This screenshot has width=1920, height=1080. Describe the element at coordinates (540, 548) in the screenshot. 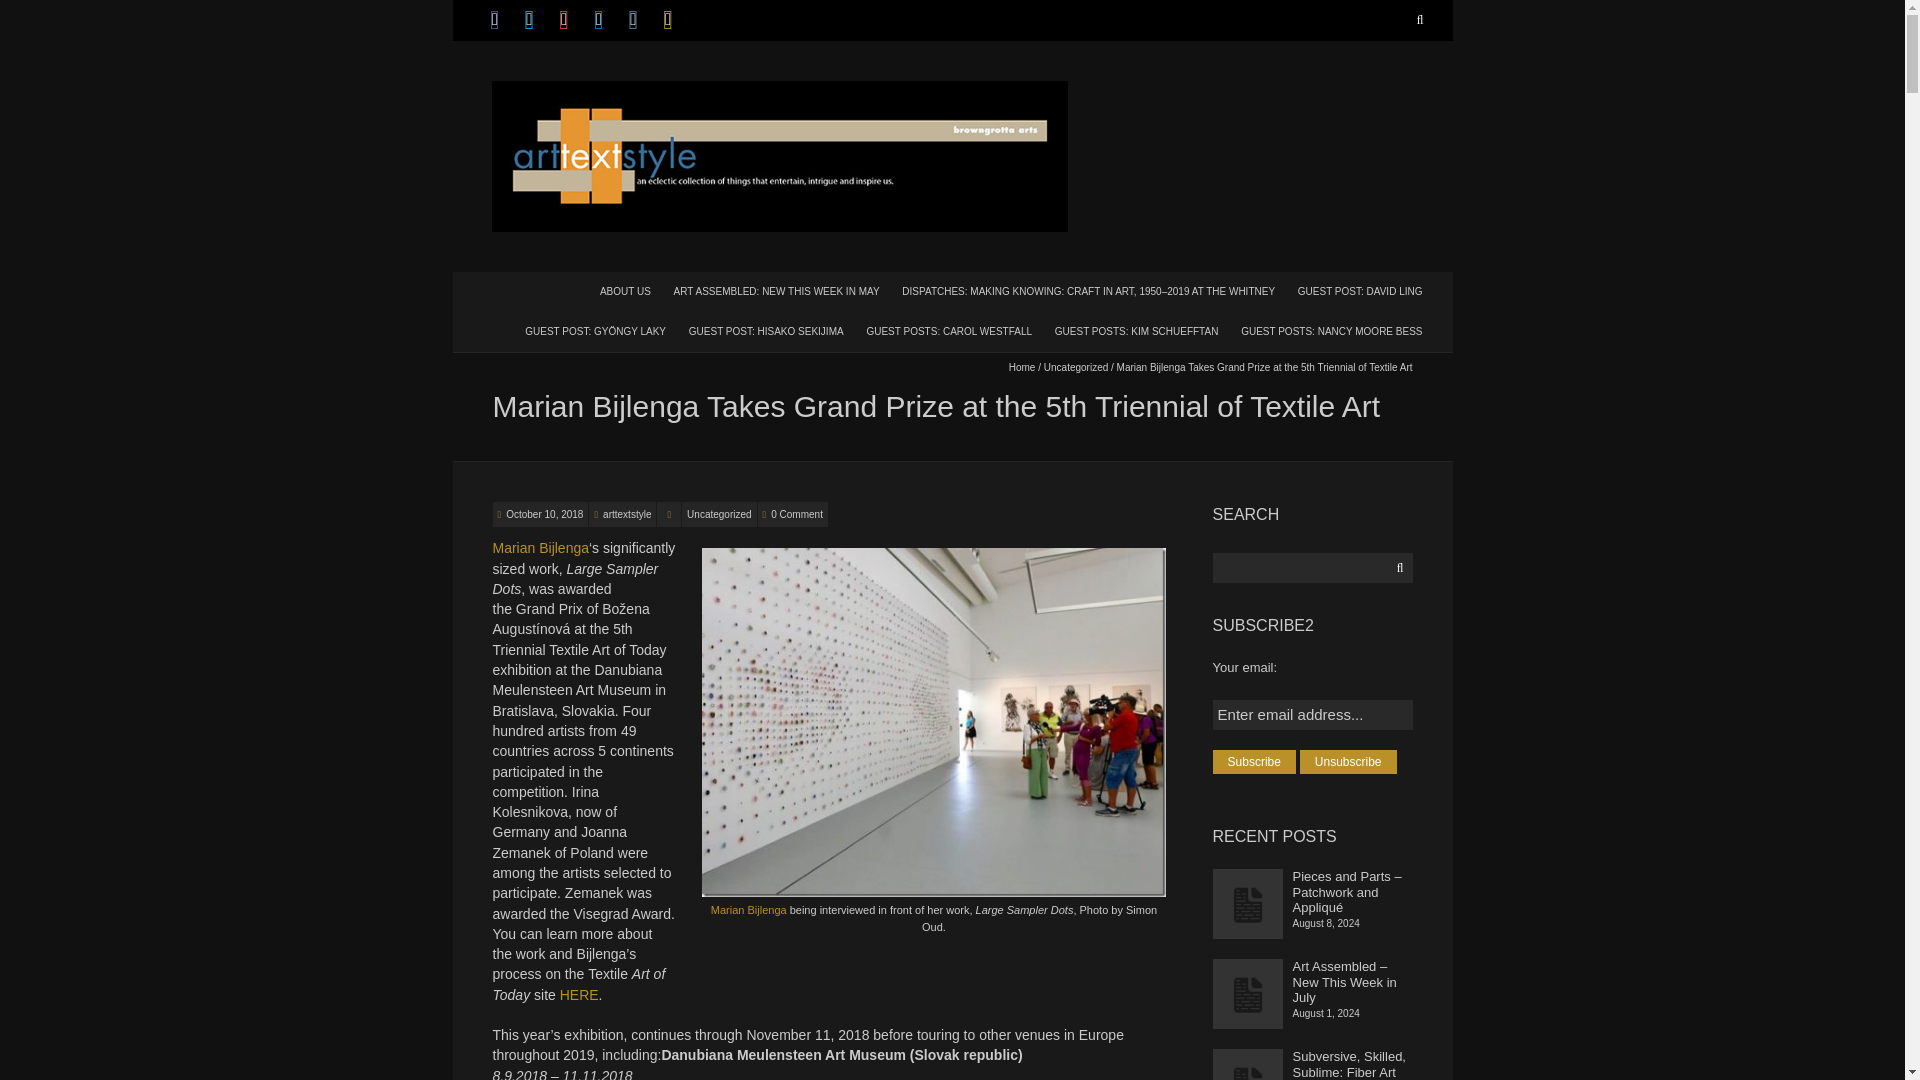

I see `Marian Bijlenga` at that location.